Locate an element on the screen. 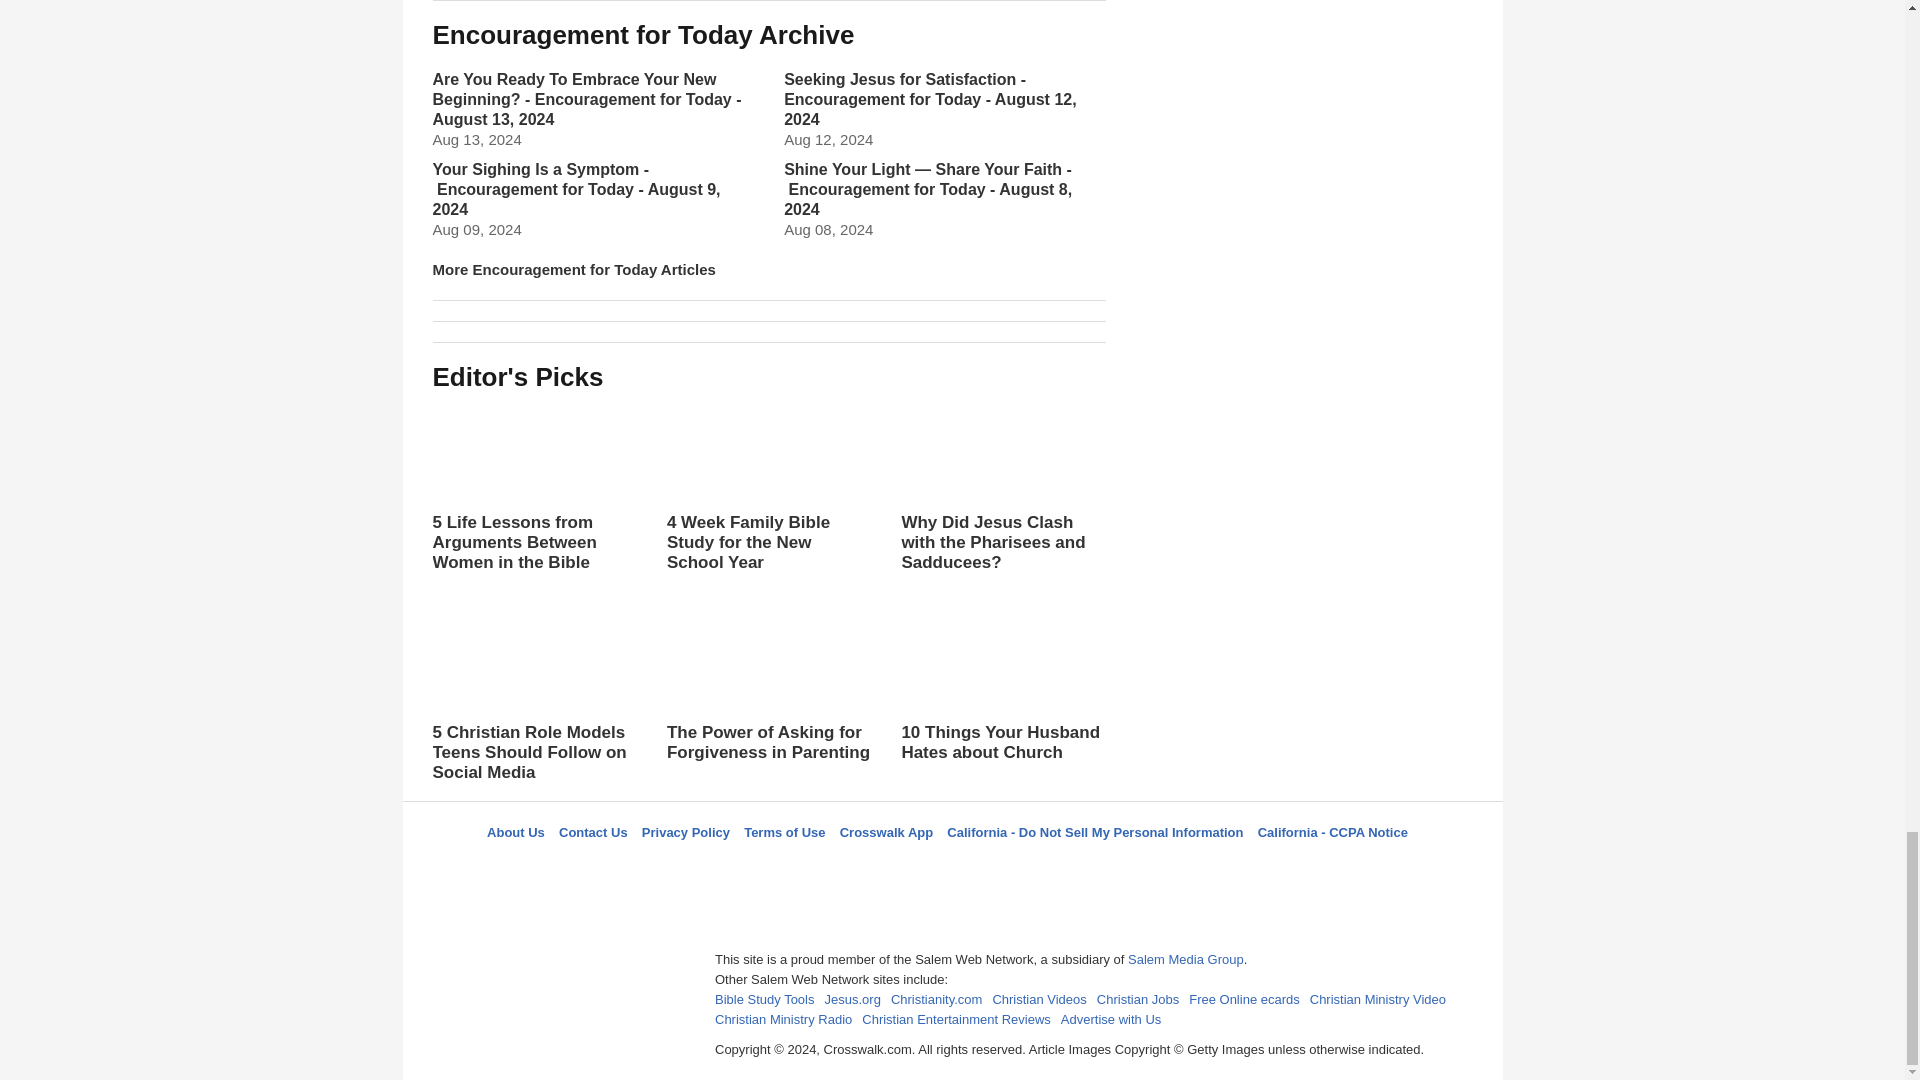 The image size is (1920, 1080). LifeAudio is located at coordinates (949, 868).